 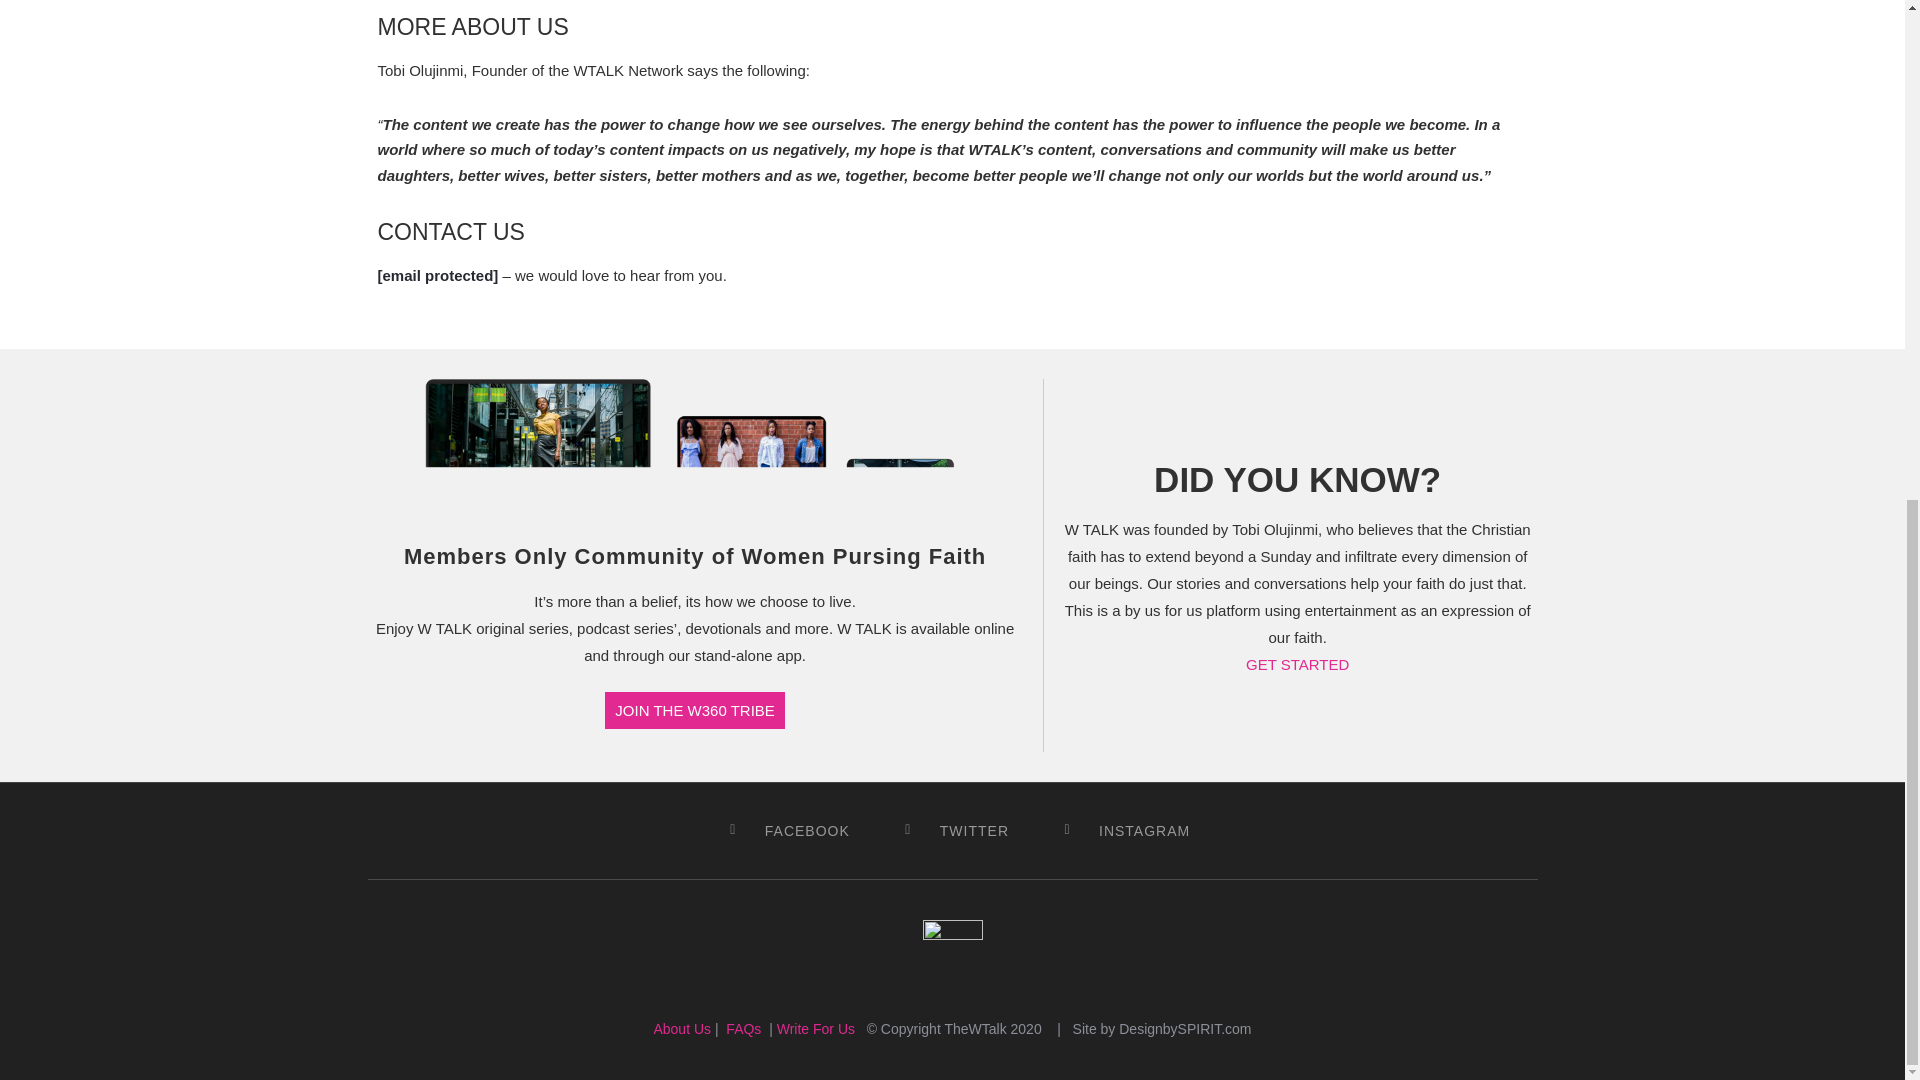 What do you see at coordinates (742, 1028) in the screenshot?
I see `FAQs` at bounding box center [742, 1028].